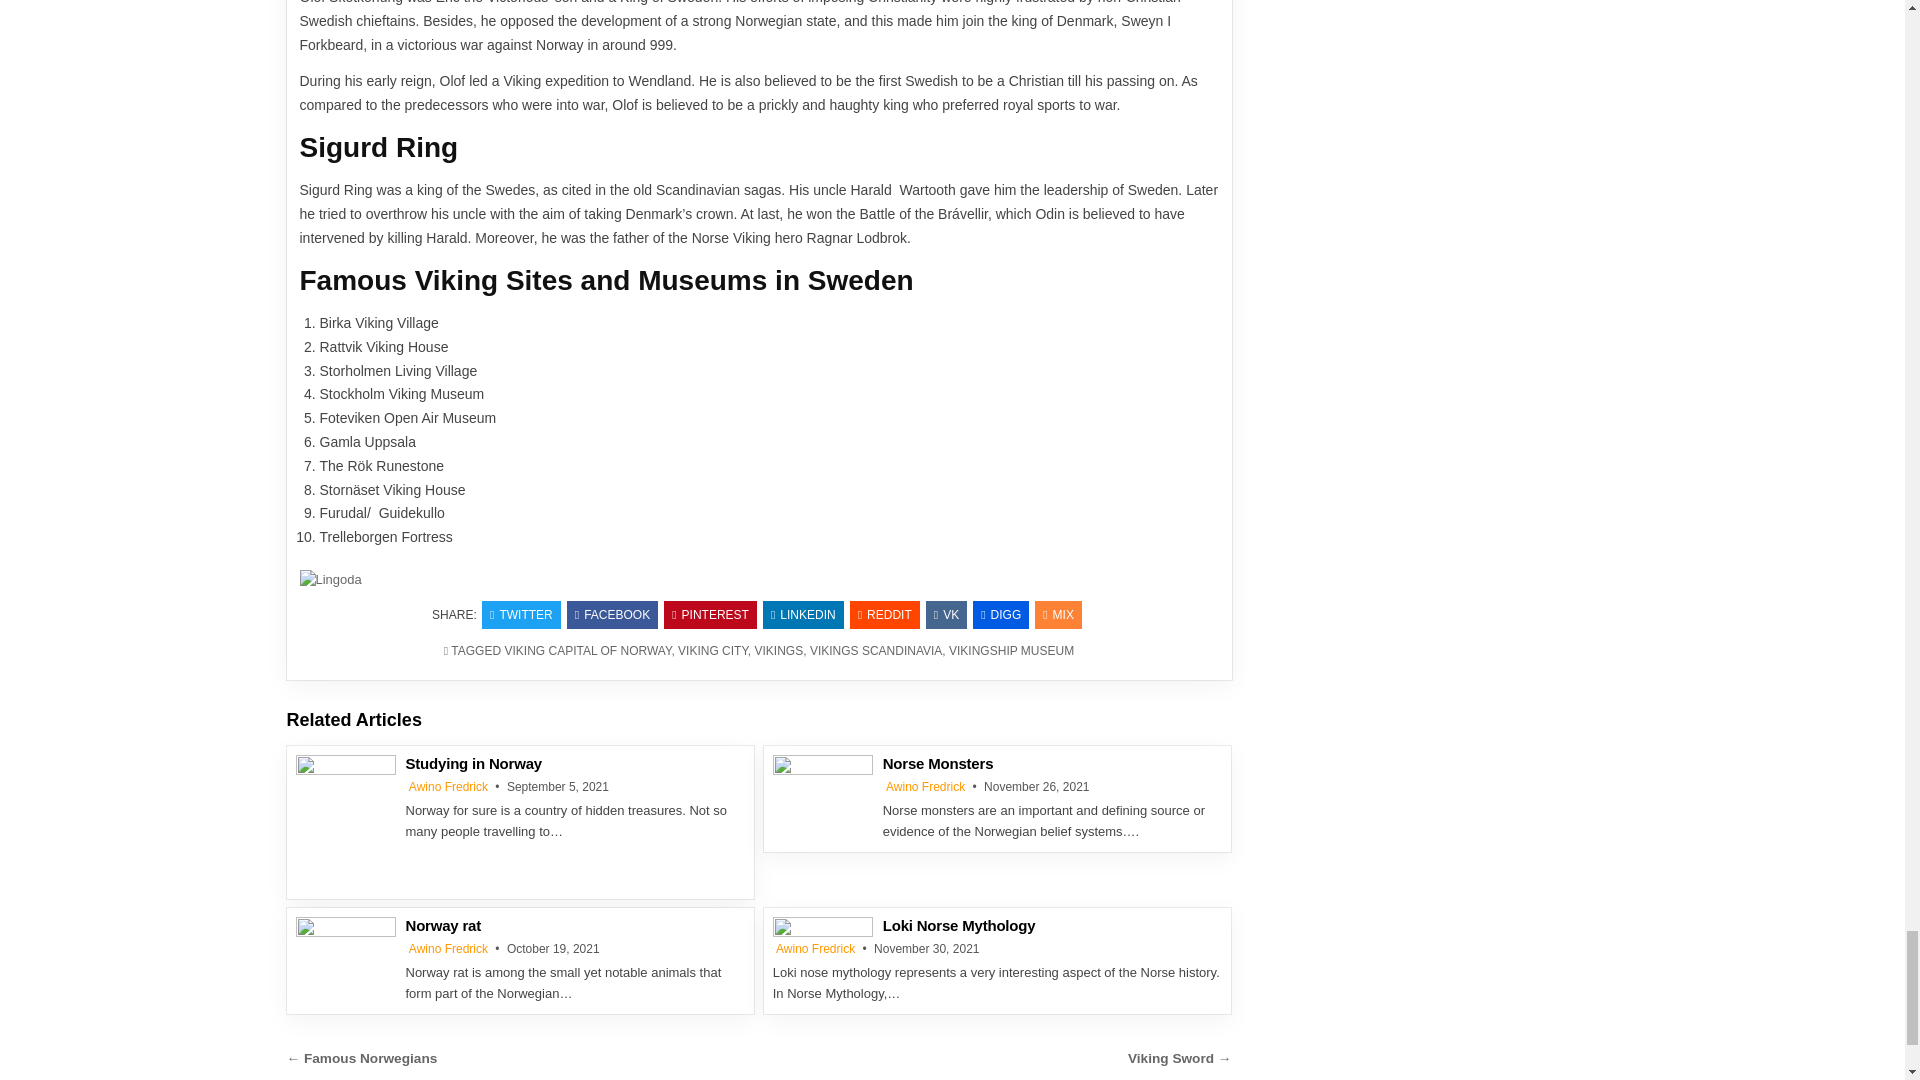 This screenshot has width=1920, height=1080. What do you see at coordinates (823, 790) in the screenshot?
I see `Permanent Link to Norse Monsters` at bounding box center [823, 790].